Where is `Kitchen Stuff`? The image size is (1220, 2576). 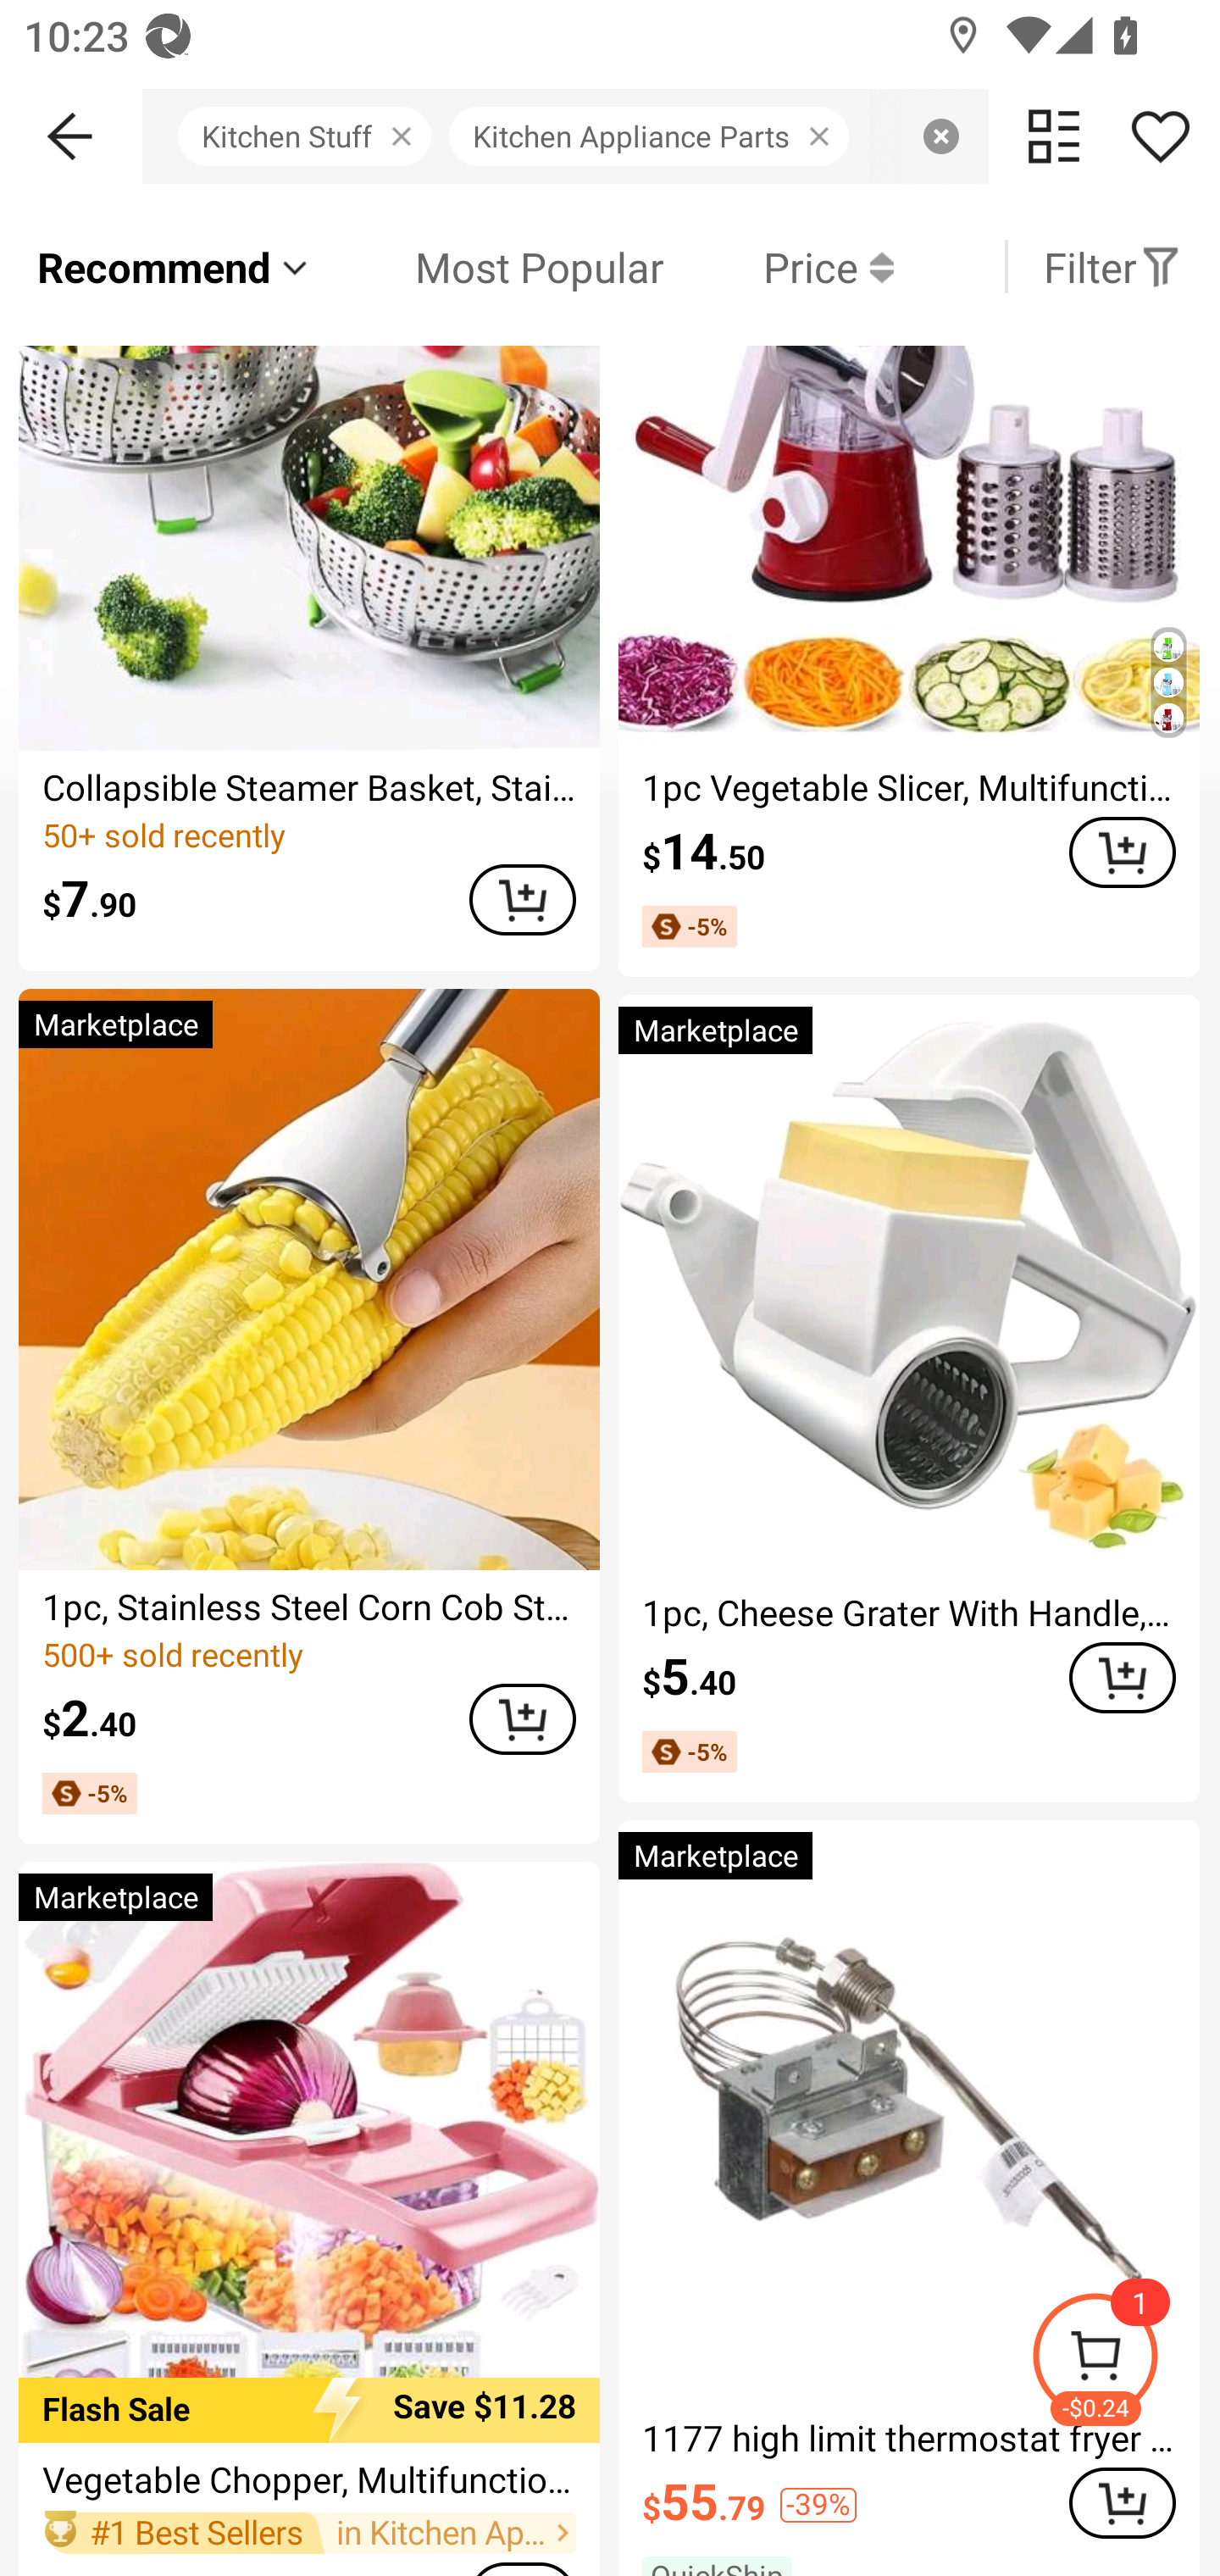 Kitchen Stuff is located at coordinates (313, 136).